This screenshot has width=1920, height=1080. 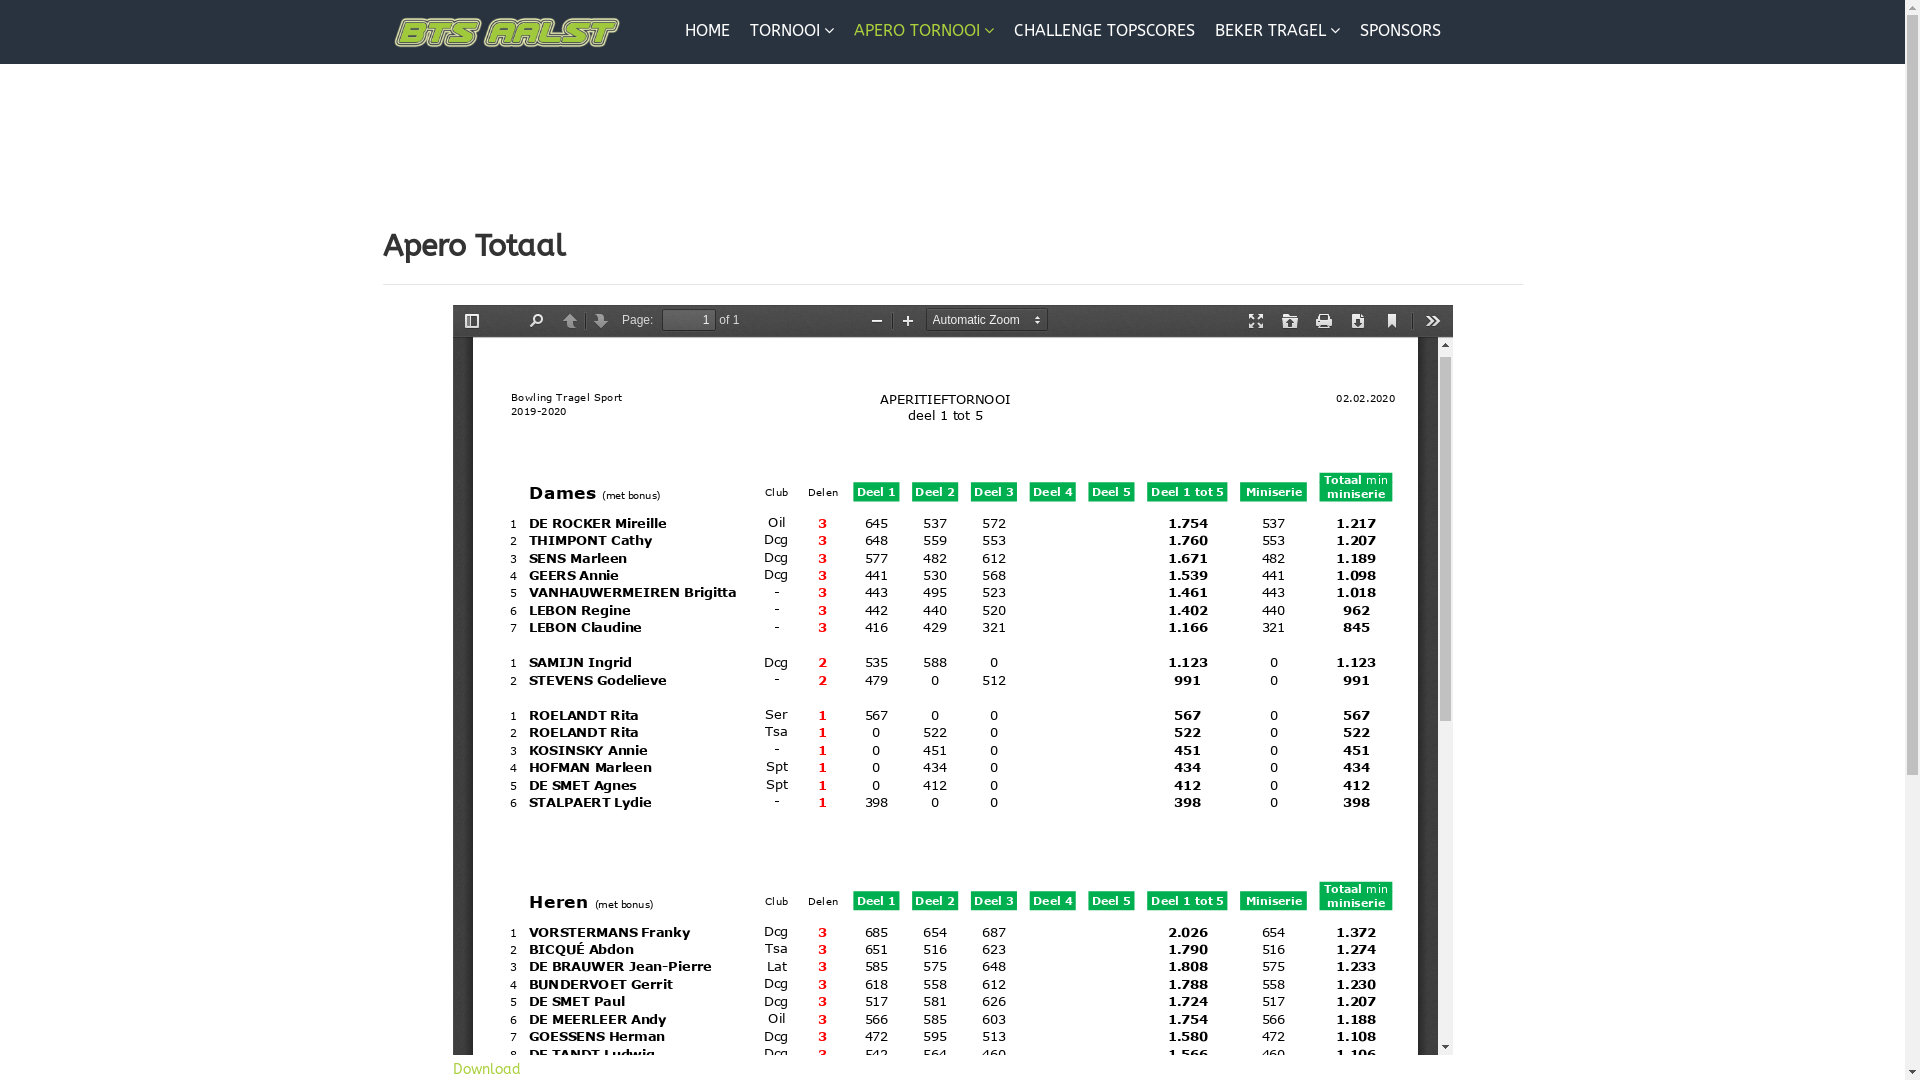 What do you see at coordinates (708, 31) in the screenshot?
I see `HOME` at bounding box center [708, 31].